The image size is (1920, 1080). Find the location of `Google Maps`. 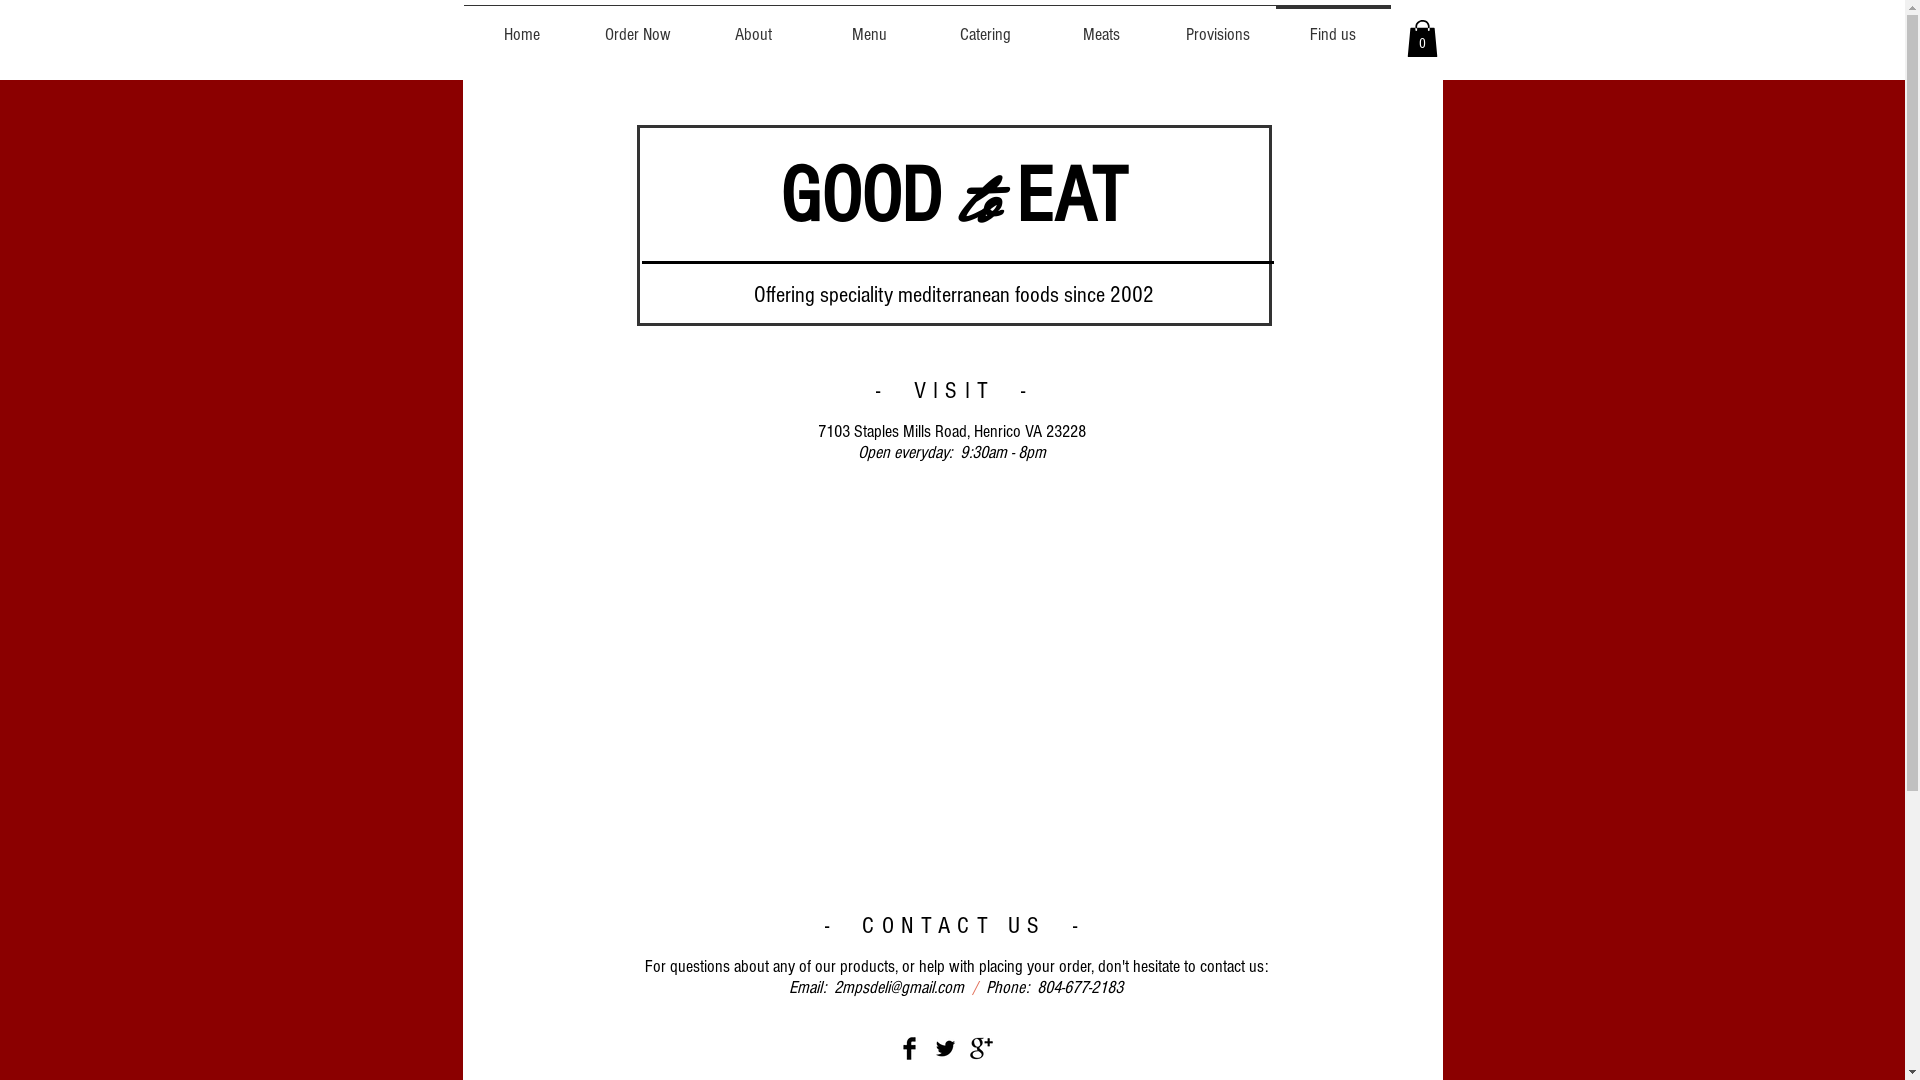

Google Maps is located at coordinates (953, 688).